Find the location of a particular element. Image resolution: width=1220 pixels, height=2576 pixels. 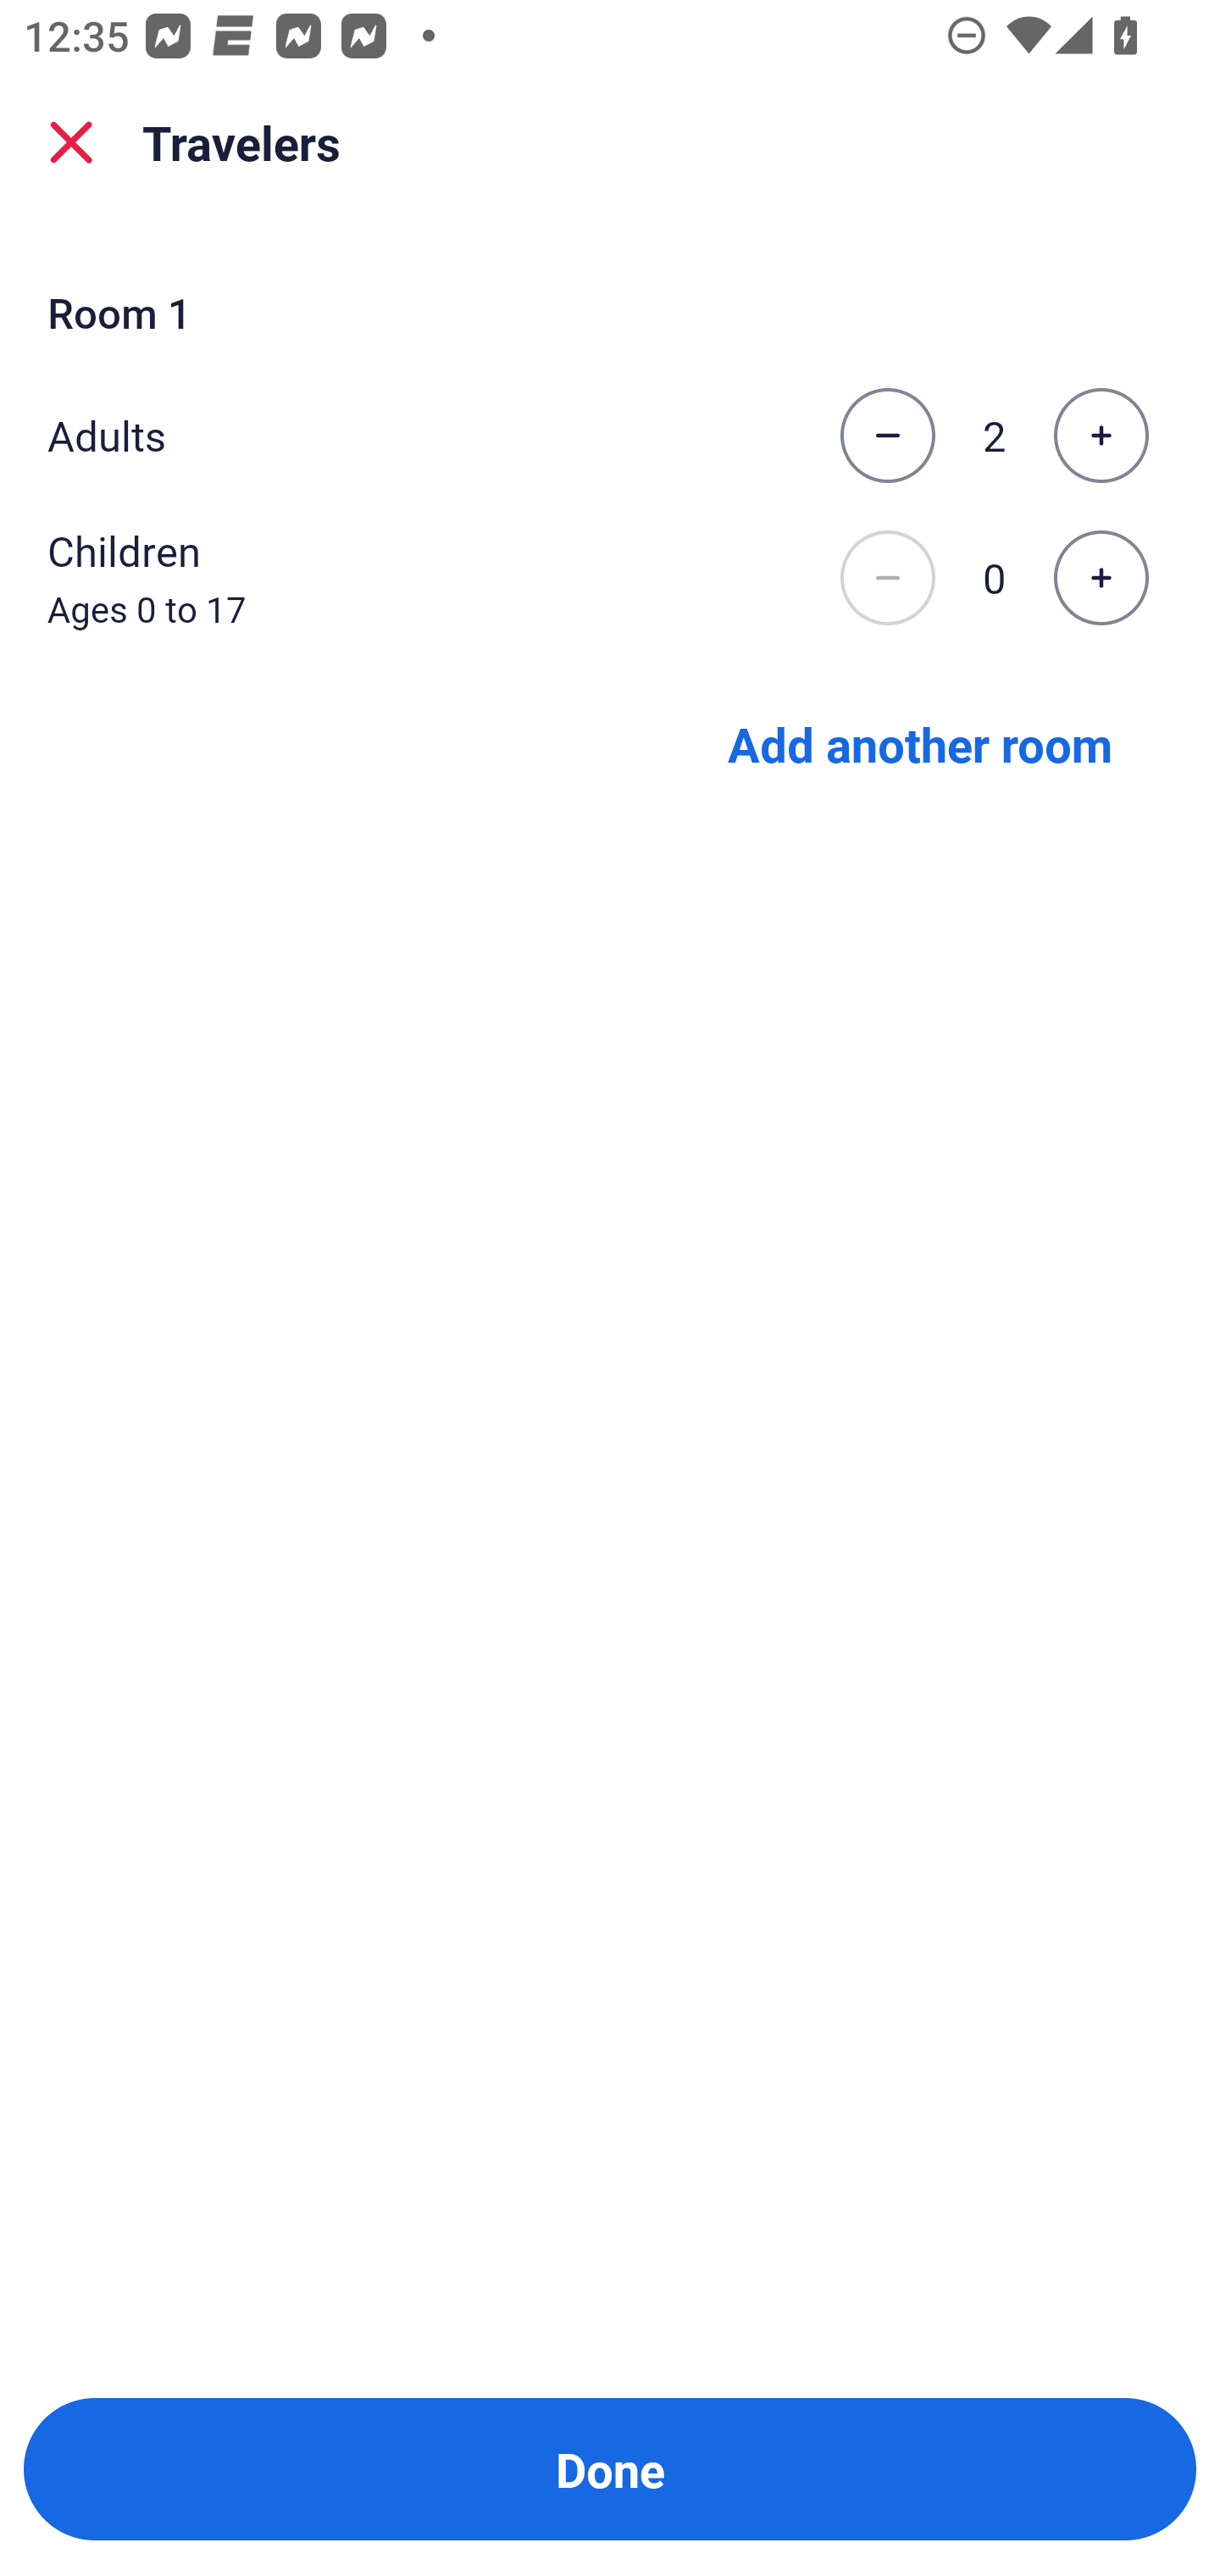

close is located at coordinates (71, 142).